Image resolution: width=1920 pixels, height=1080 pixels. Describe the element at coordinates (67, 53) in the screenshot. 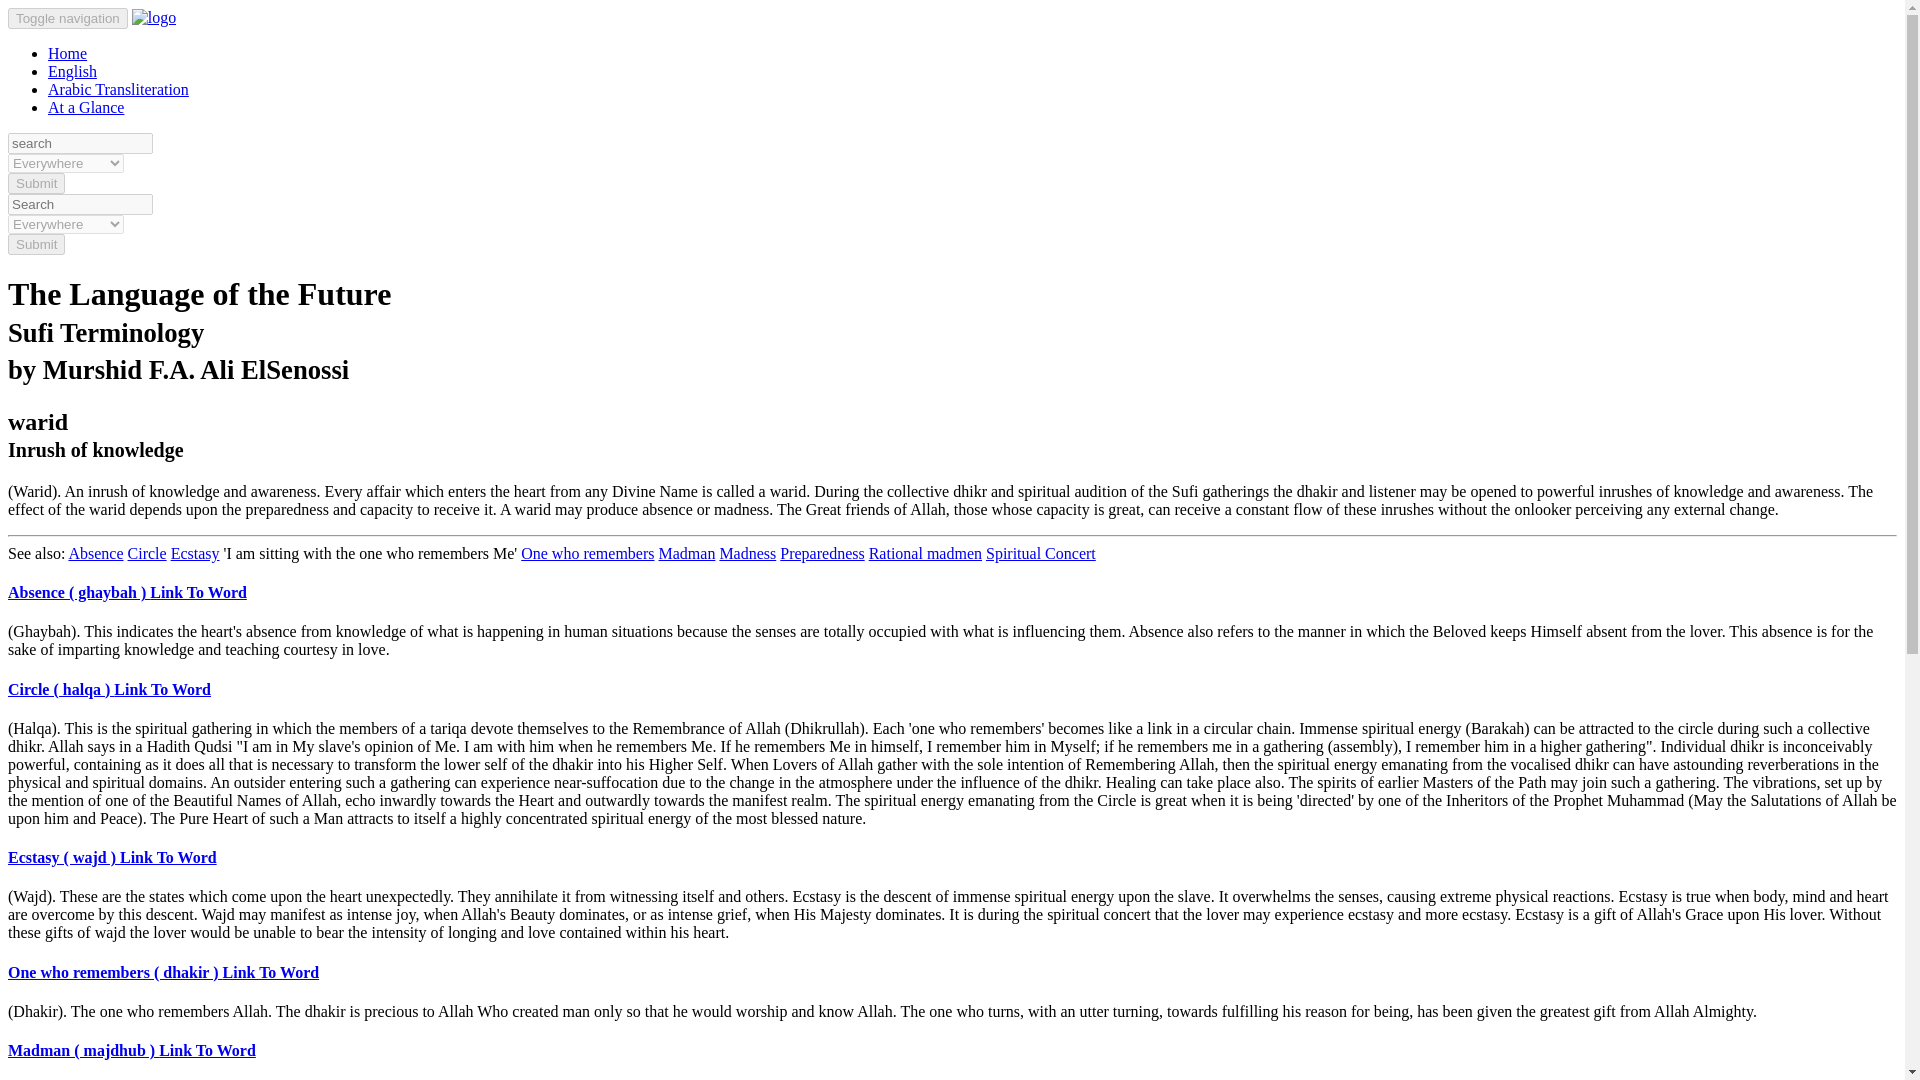

I see `Home` at that location.